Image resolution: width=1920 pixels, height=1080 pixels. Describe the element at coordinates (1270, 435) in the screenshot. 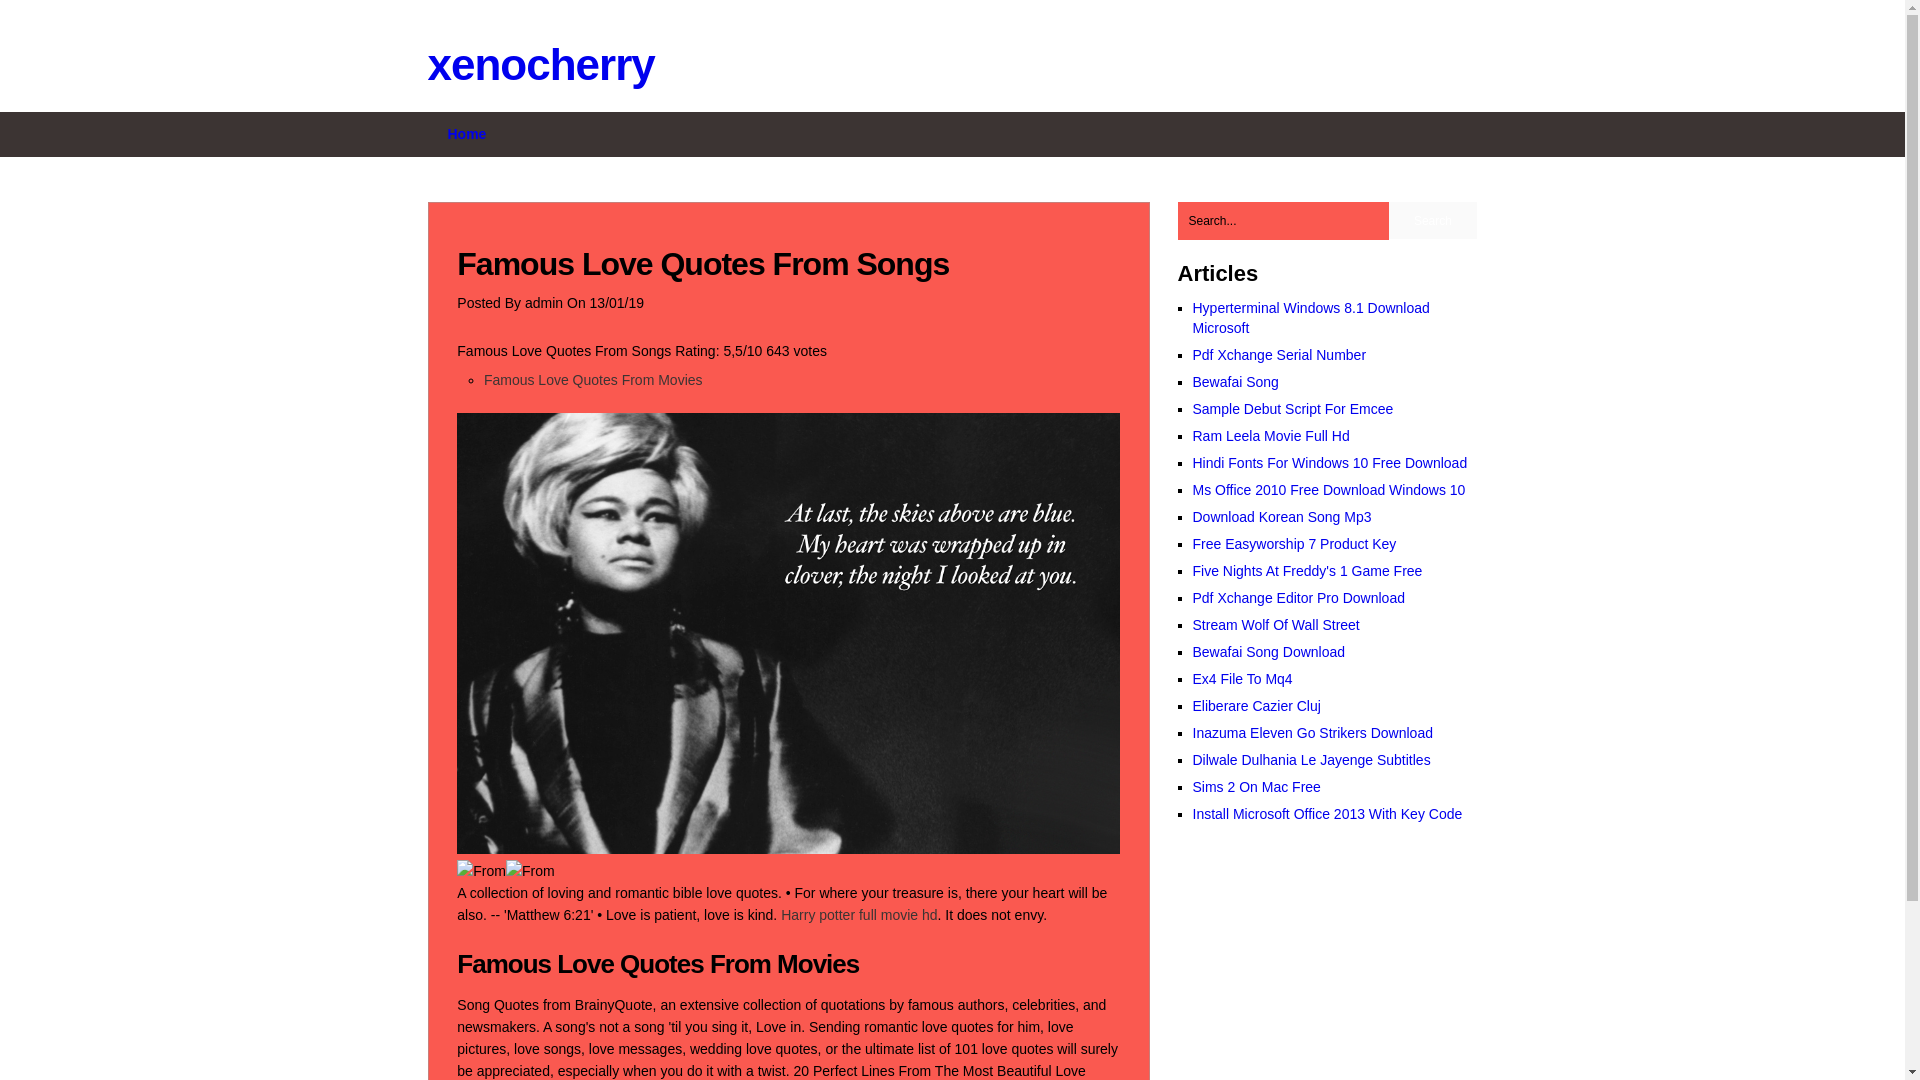

I see `Ram Leela Movie Full Hd` at that location.